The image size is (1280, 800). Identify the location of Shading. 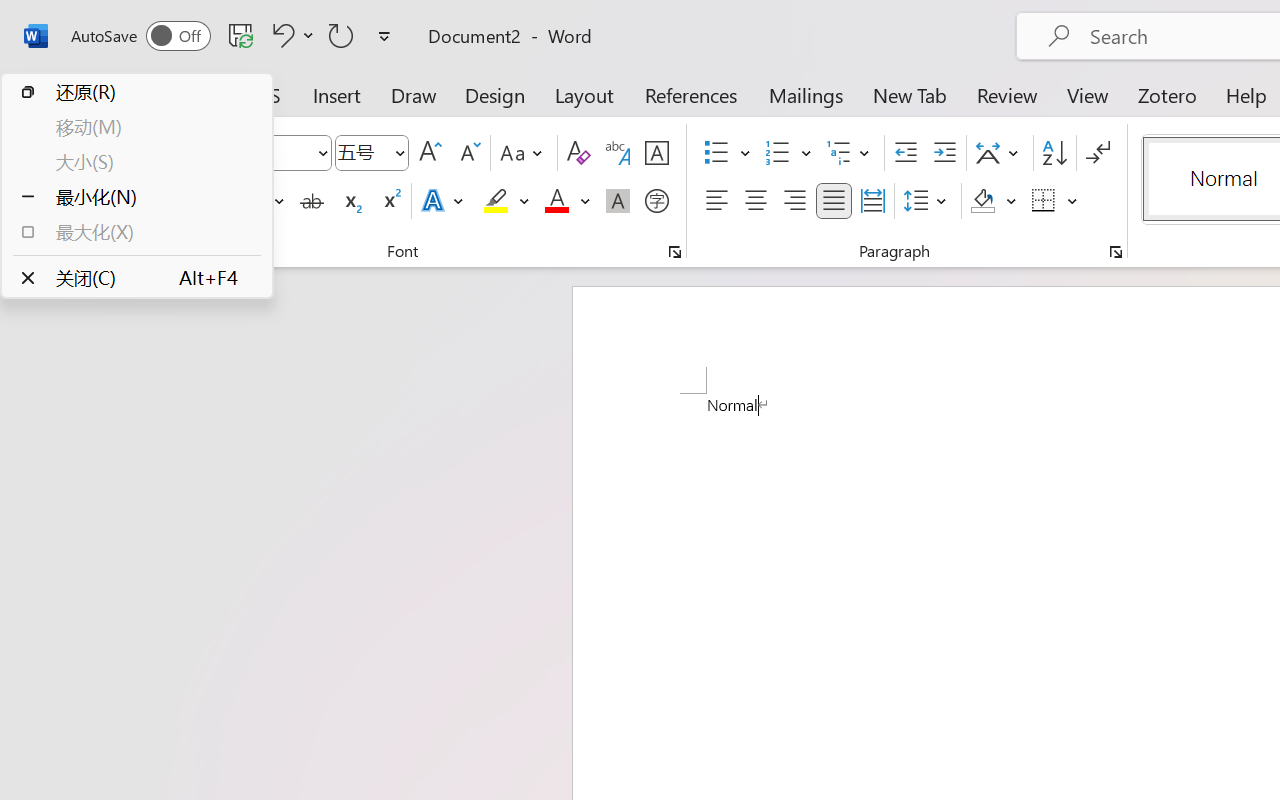
(994, 201).